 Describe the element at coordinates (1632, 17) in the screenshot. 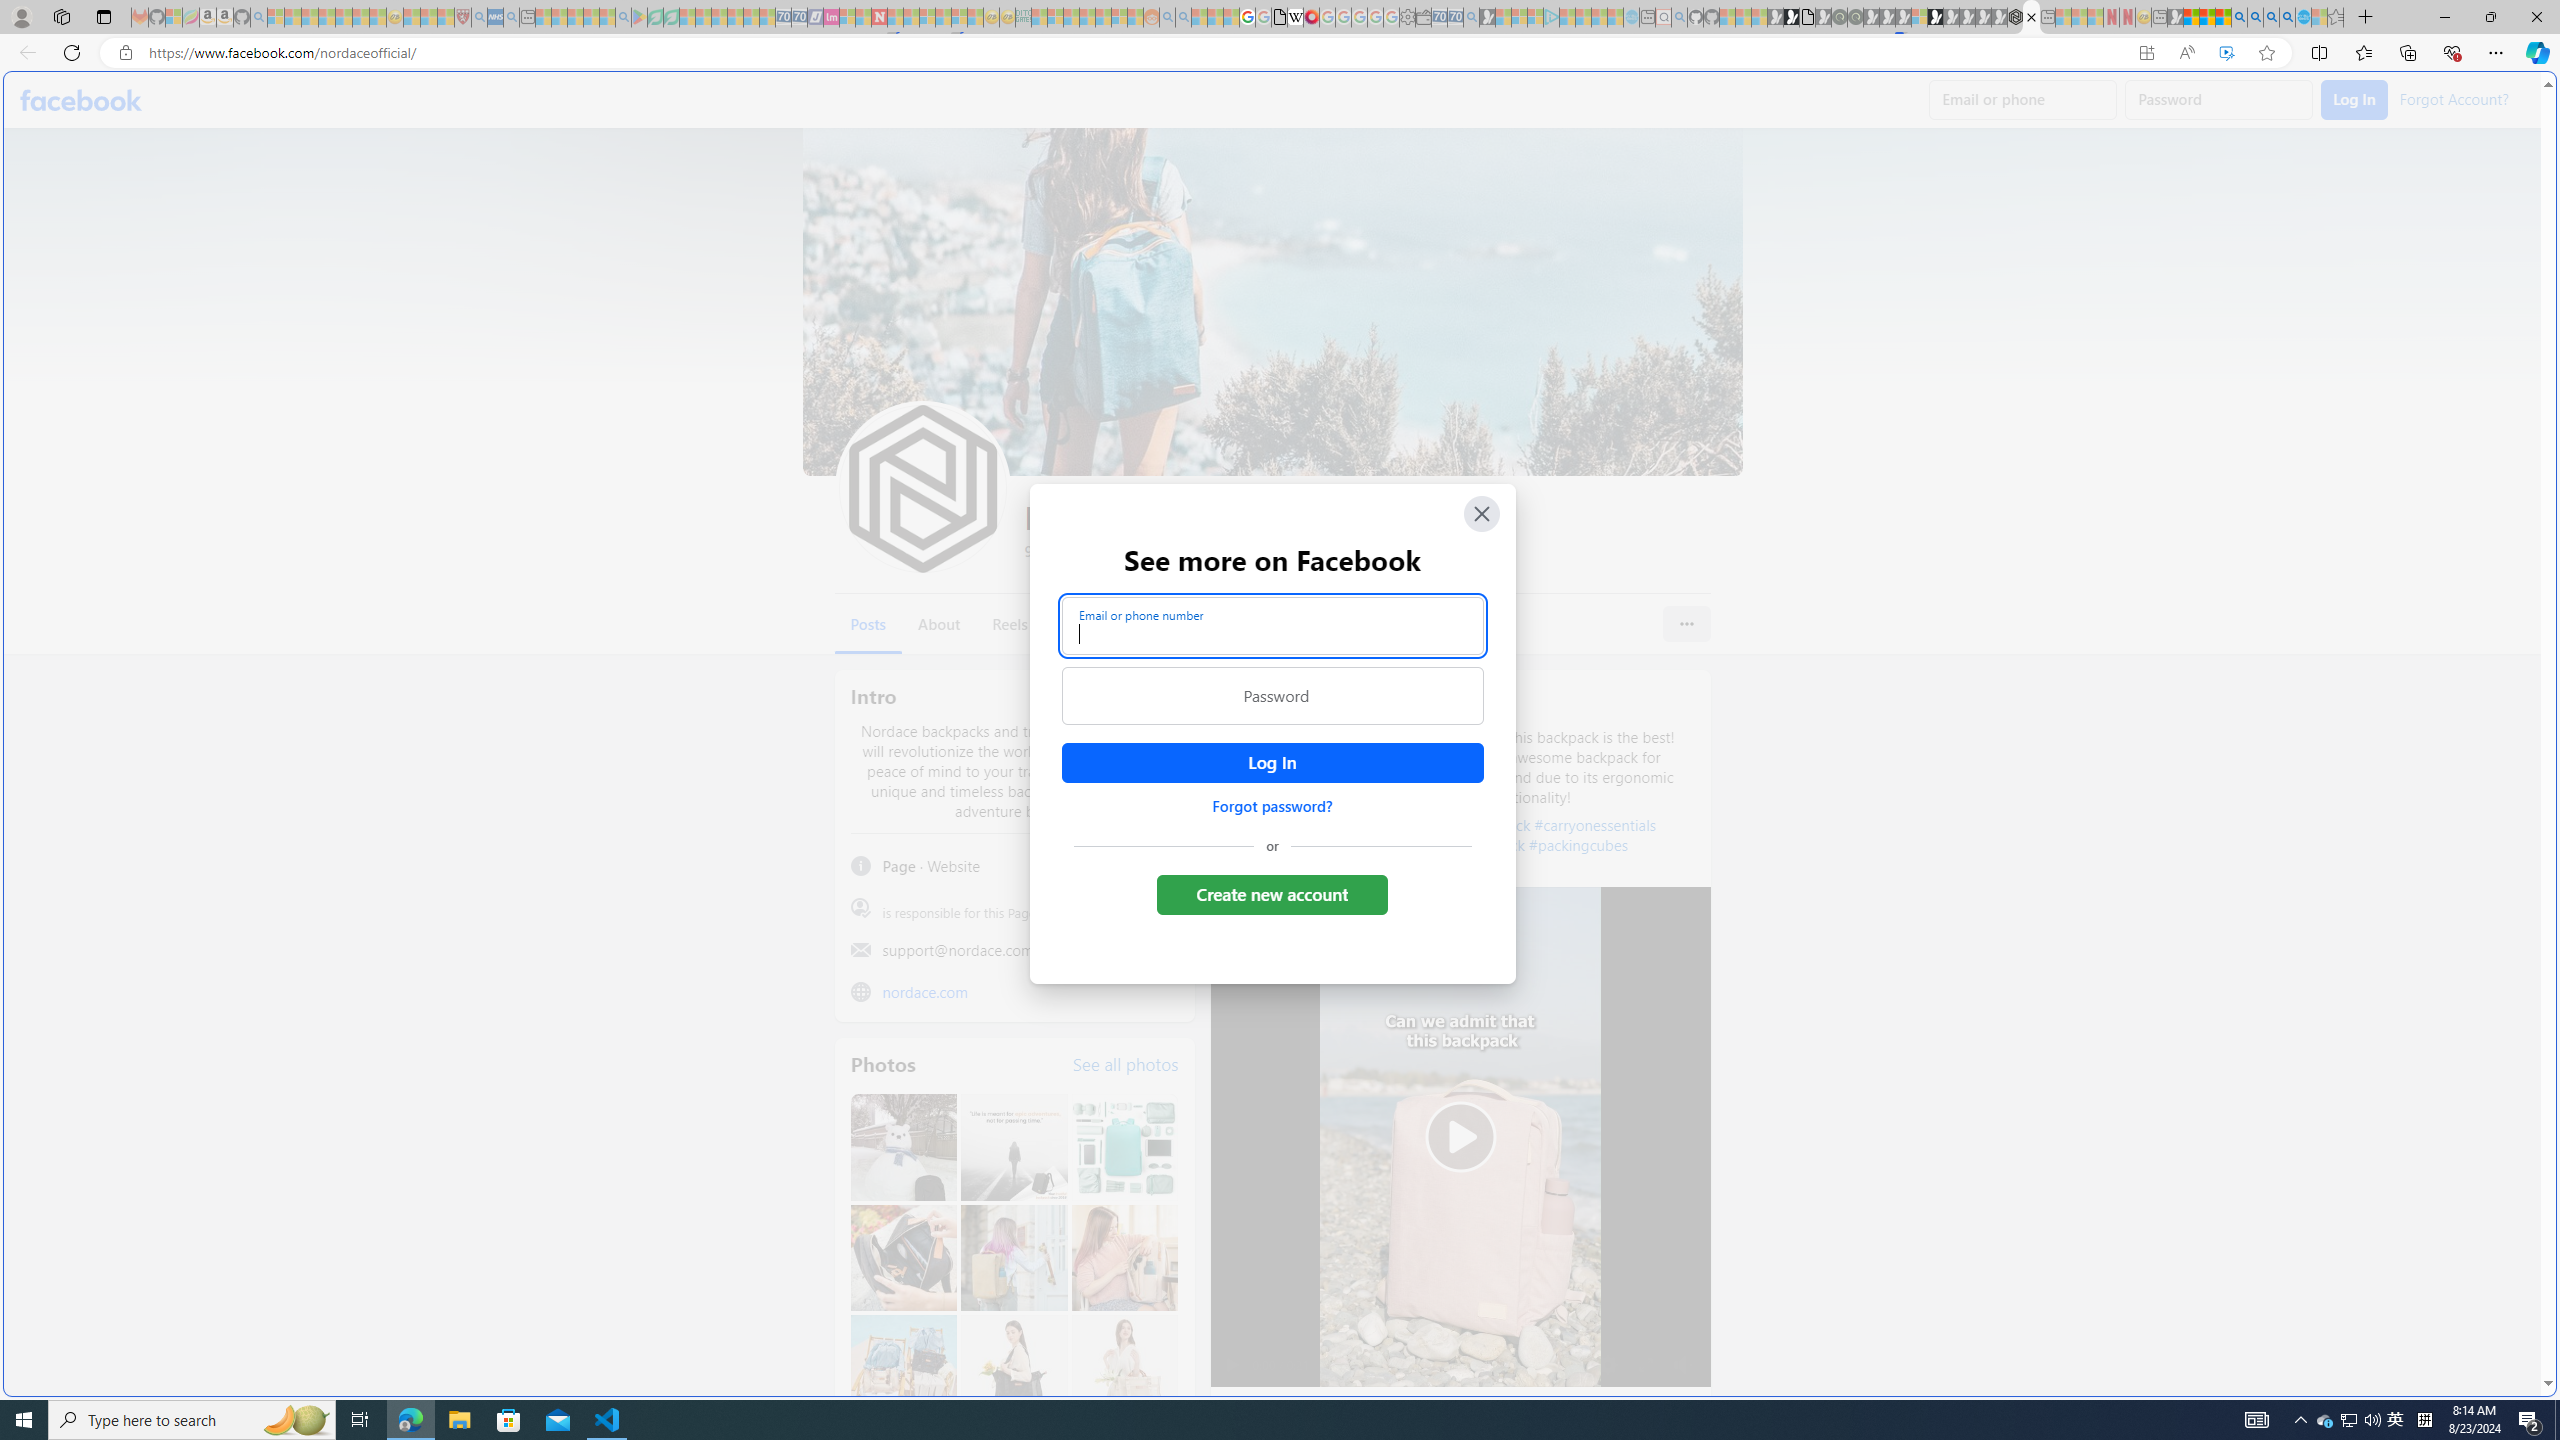

I see `Home | Sky Blue Bikes - Sky Blue Bikes - Sleeping` at that location.